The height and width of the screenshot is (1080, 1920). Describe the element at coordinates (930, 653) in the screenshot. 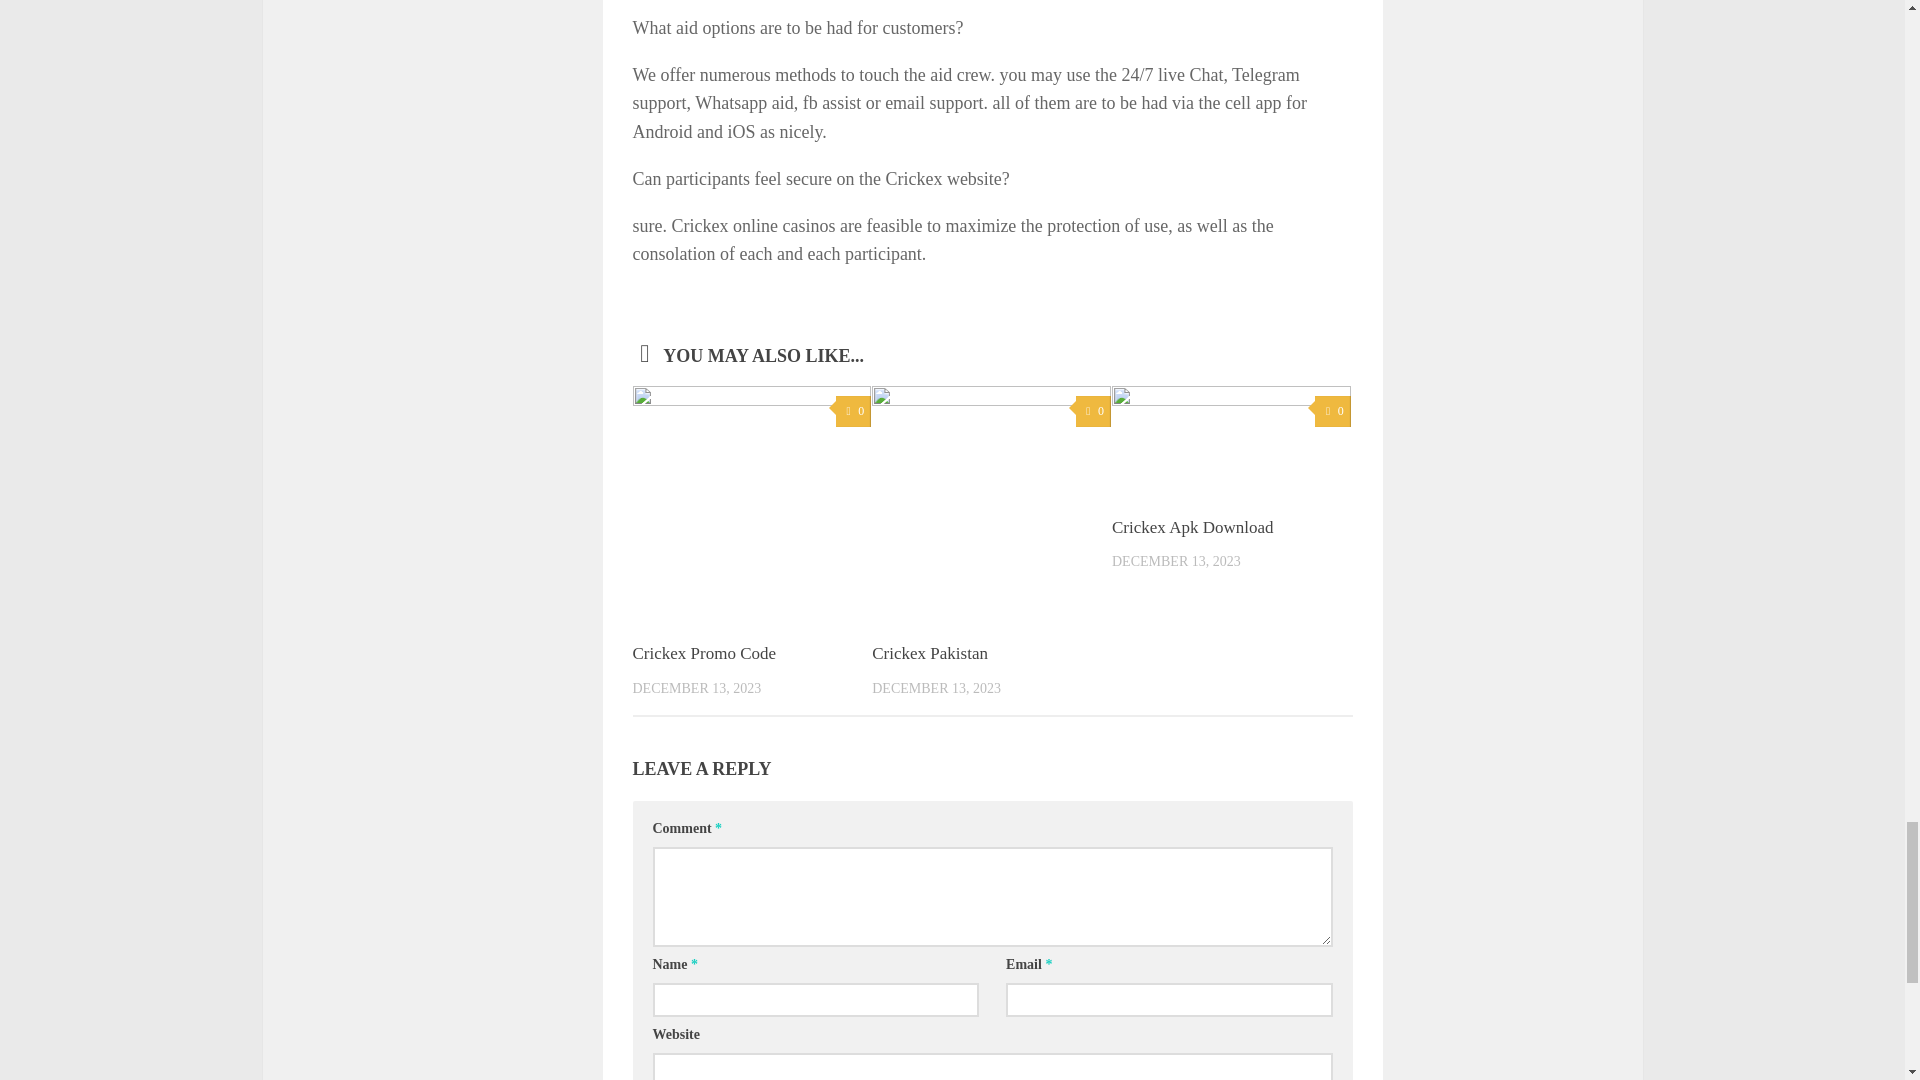

I see `Crickex Pakistan` at that location.